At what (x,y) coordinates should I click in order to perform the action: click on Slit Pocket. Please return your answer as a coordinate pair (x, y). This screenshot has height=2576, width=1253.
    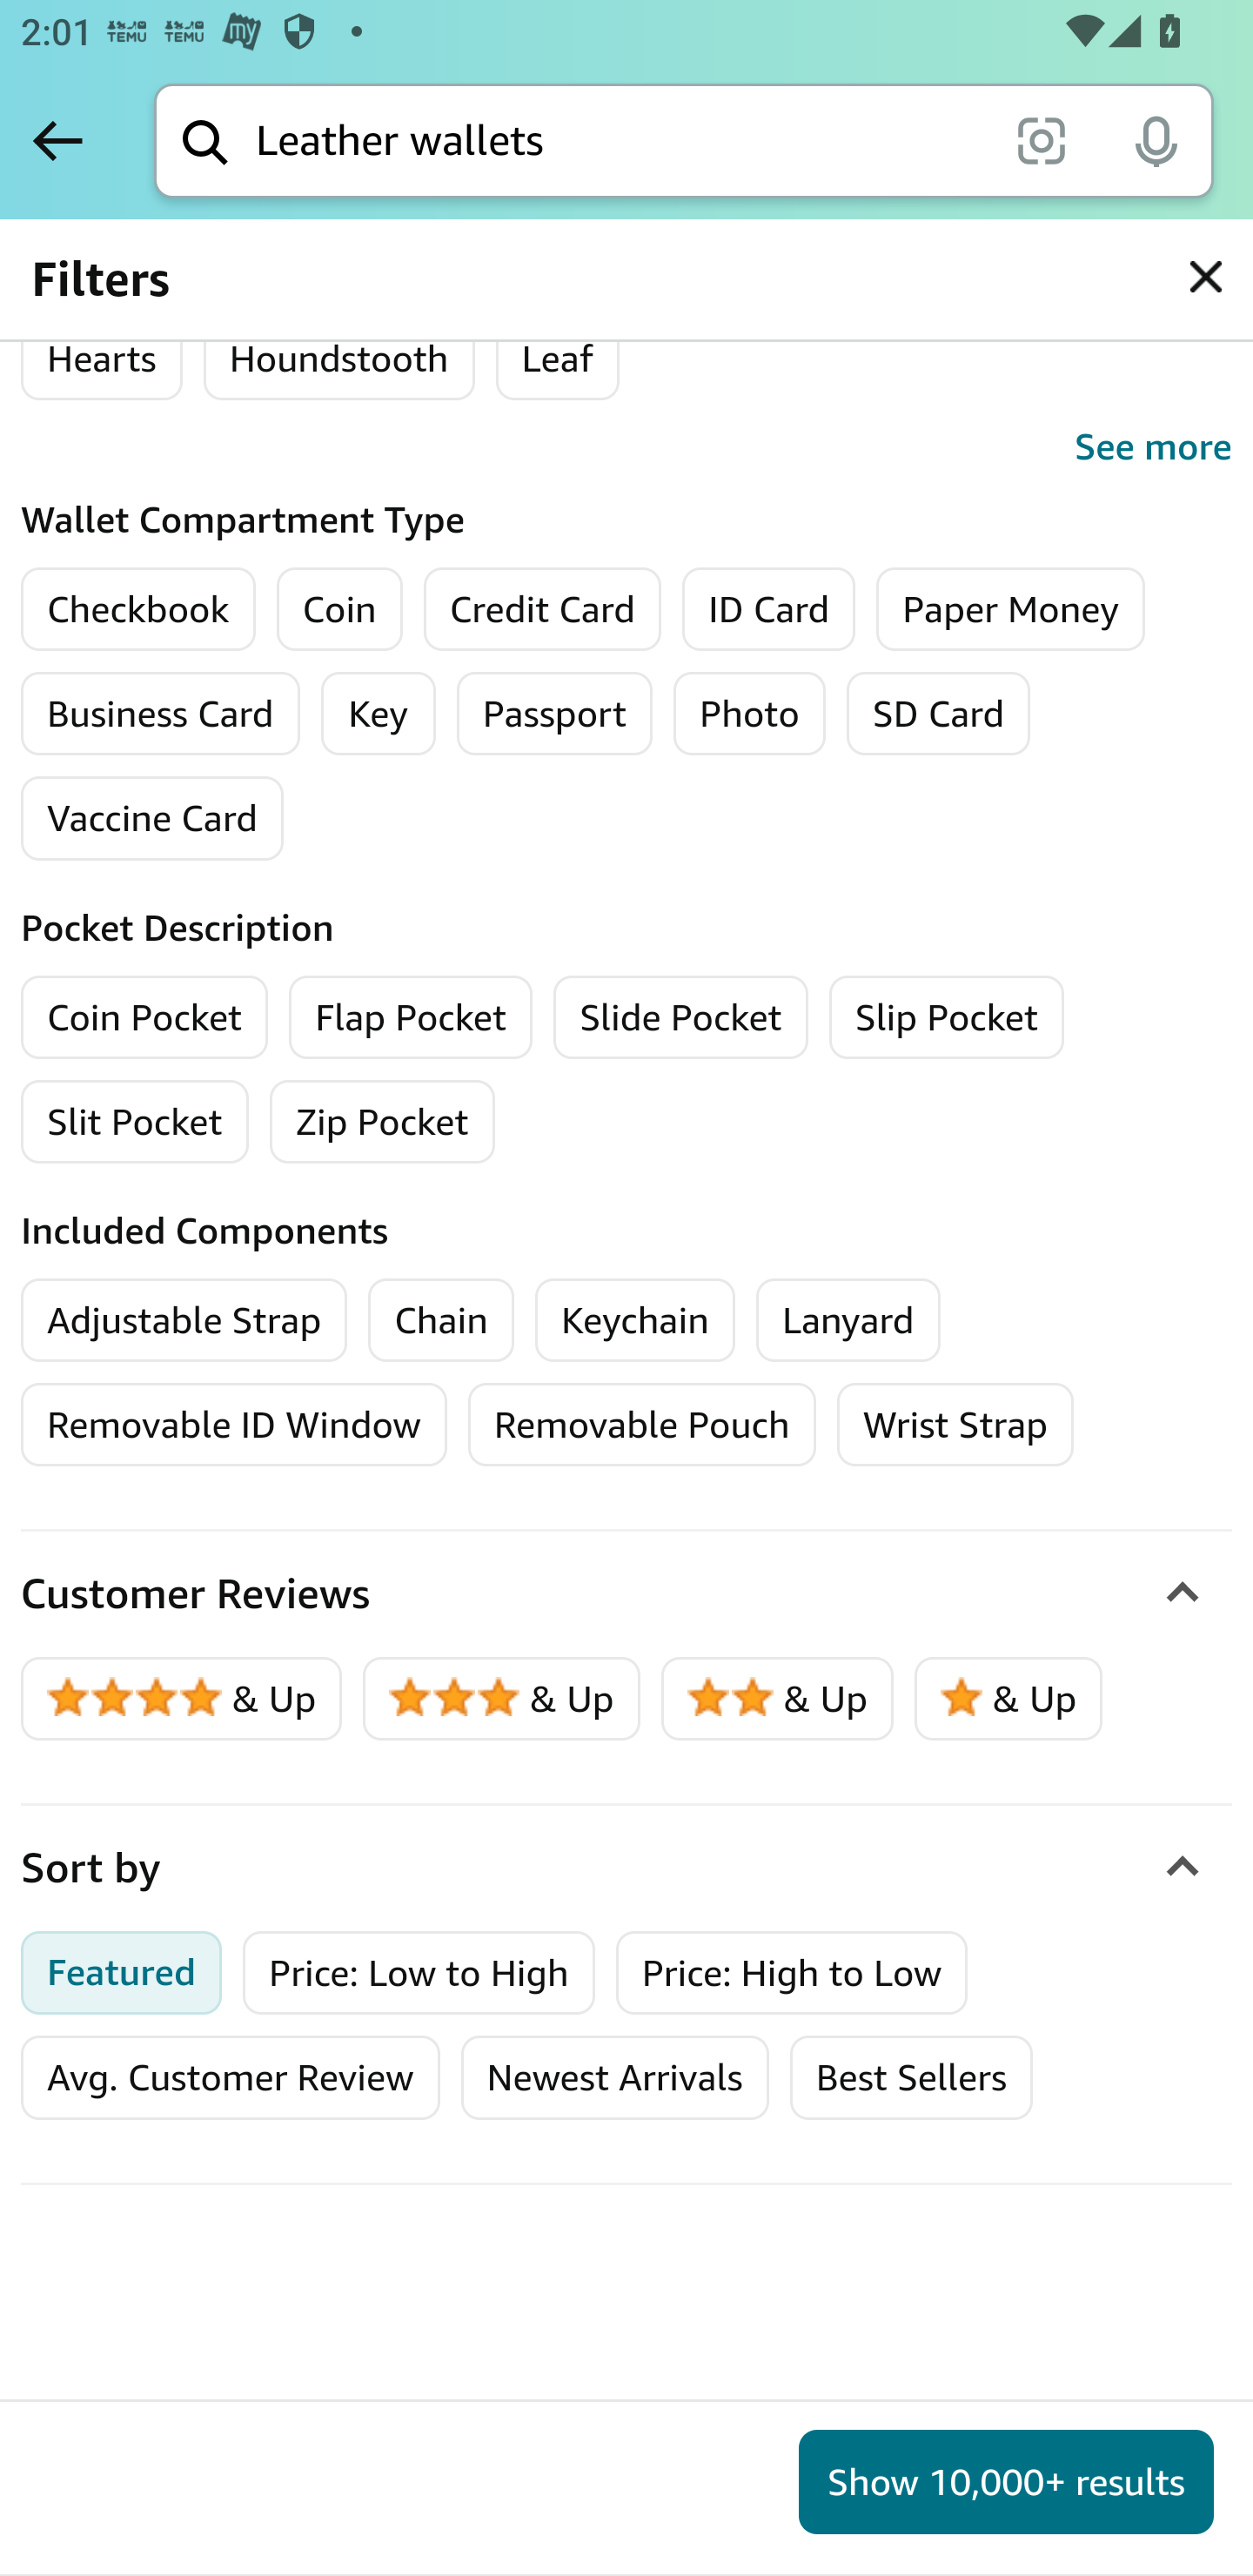
    Looking at the image, I should click on (136, 1121).